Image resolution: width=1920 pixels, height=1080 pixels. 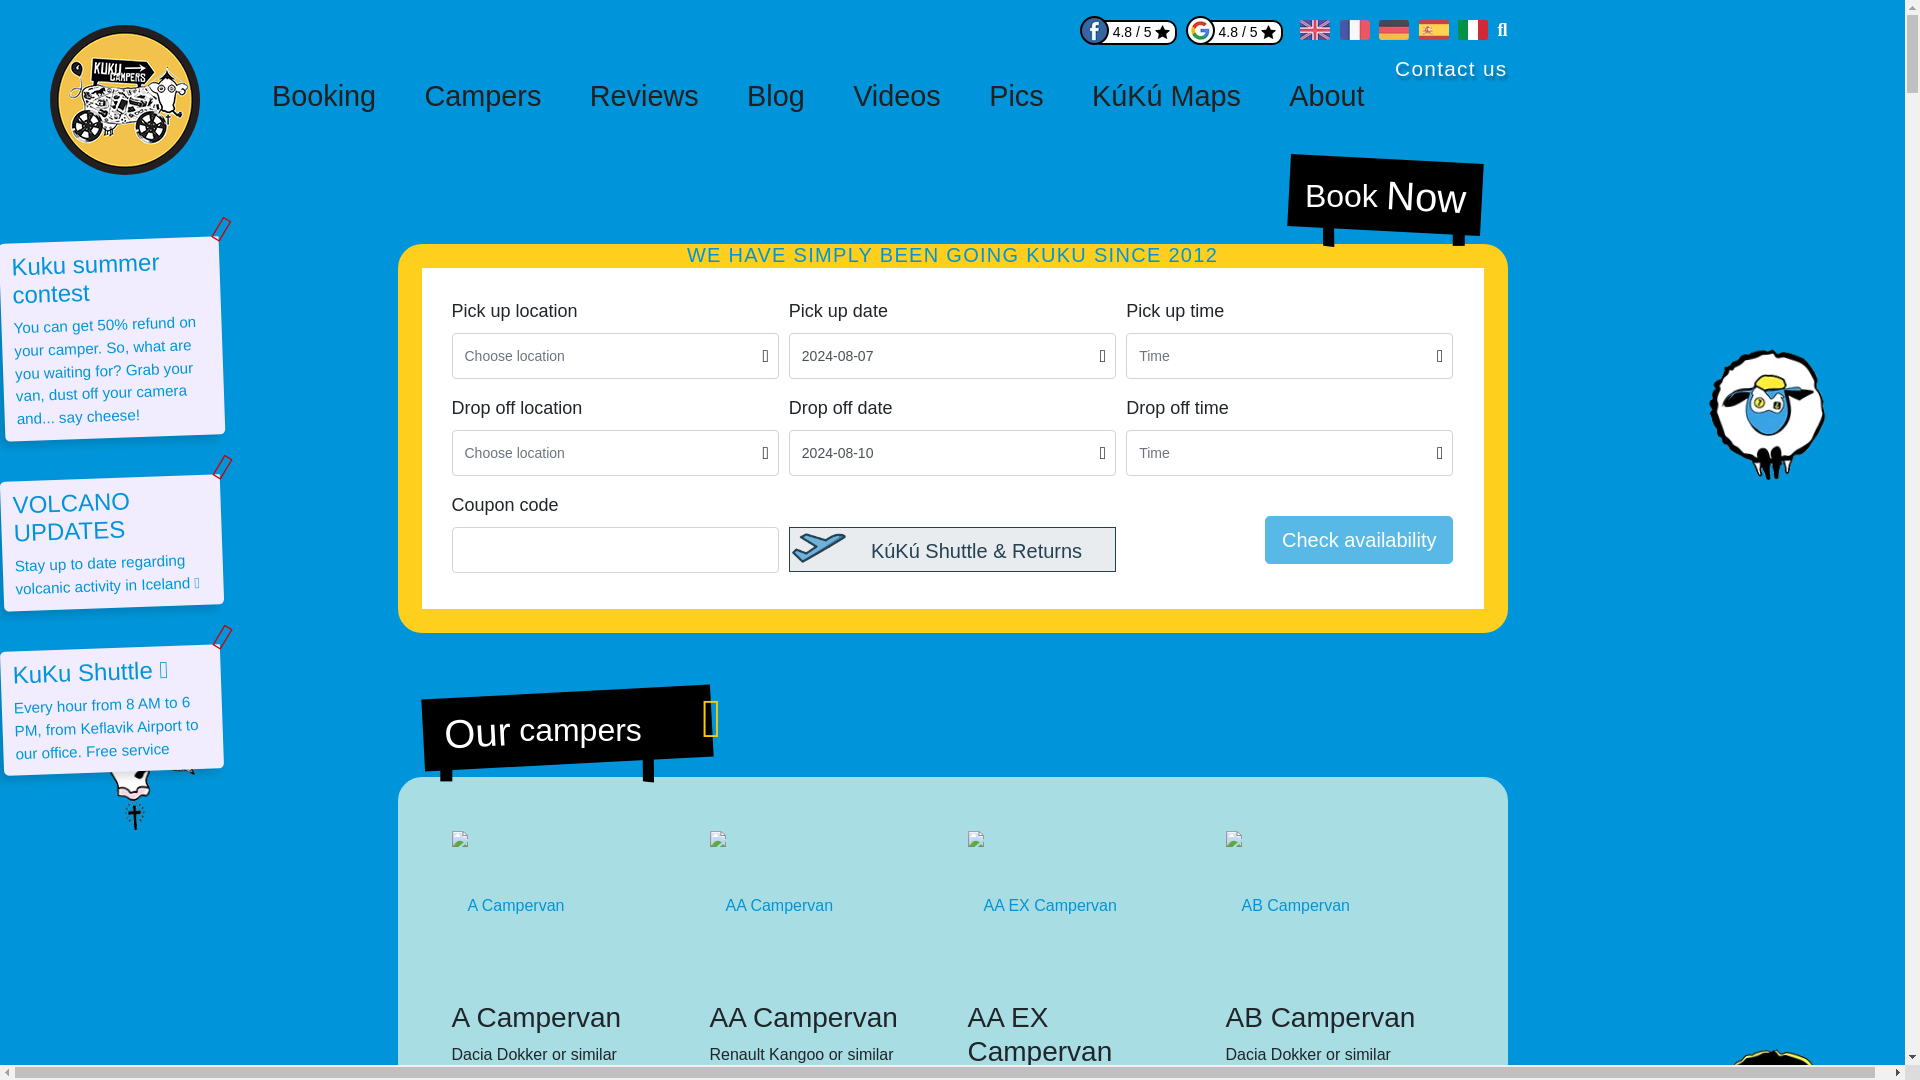 I want to click on Reviews, so click(x=644, y=96).